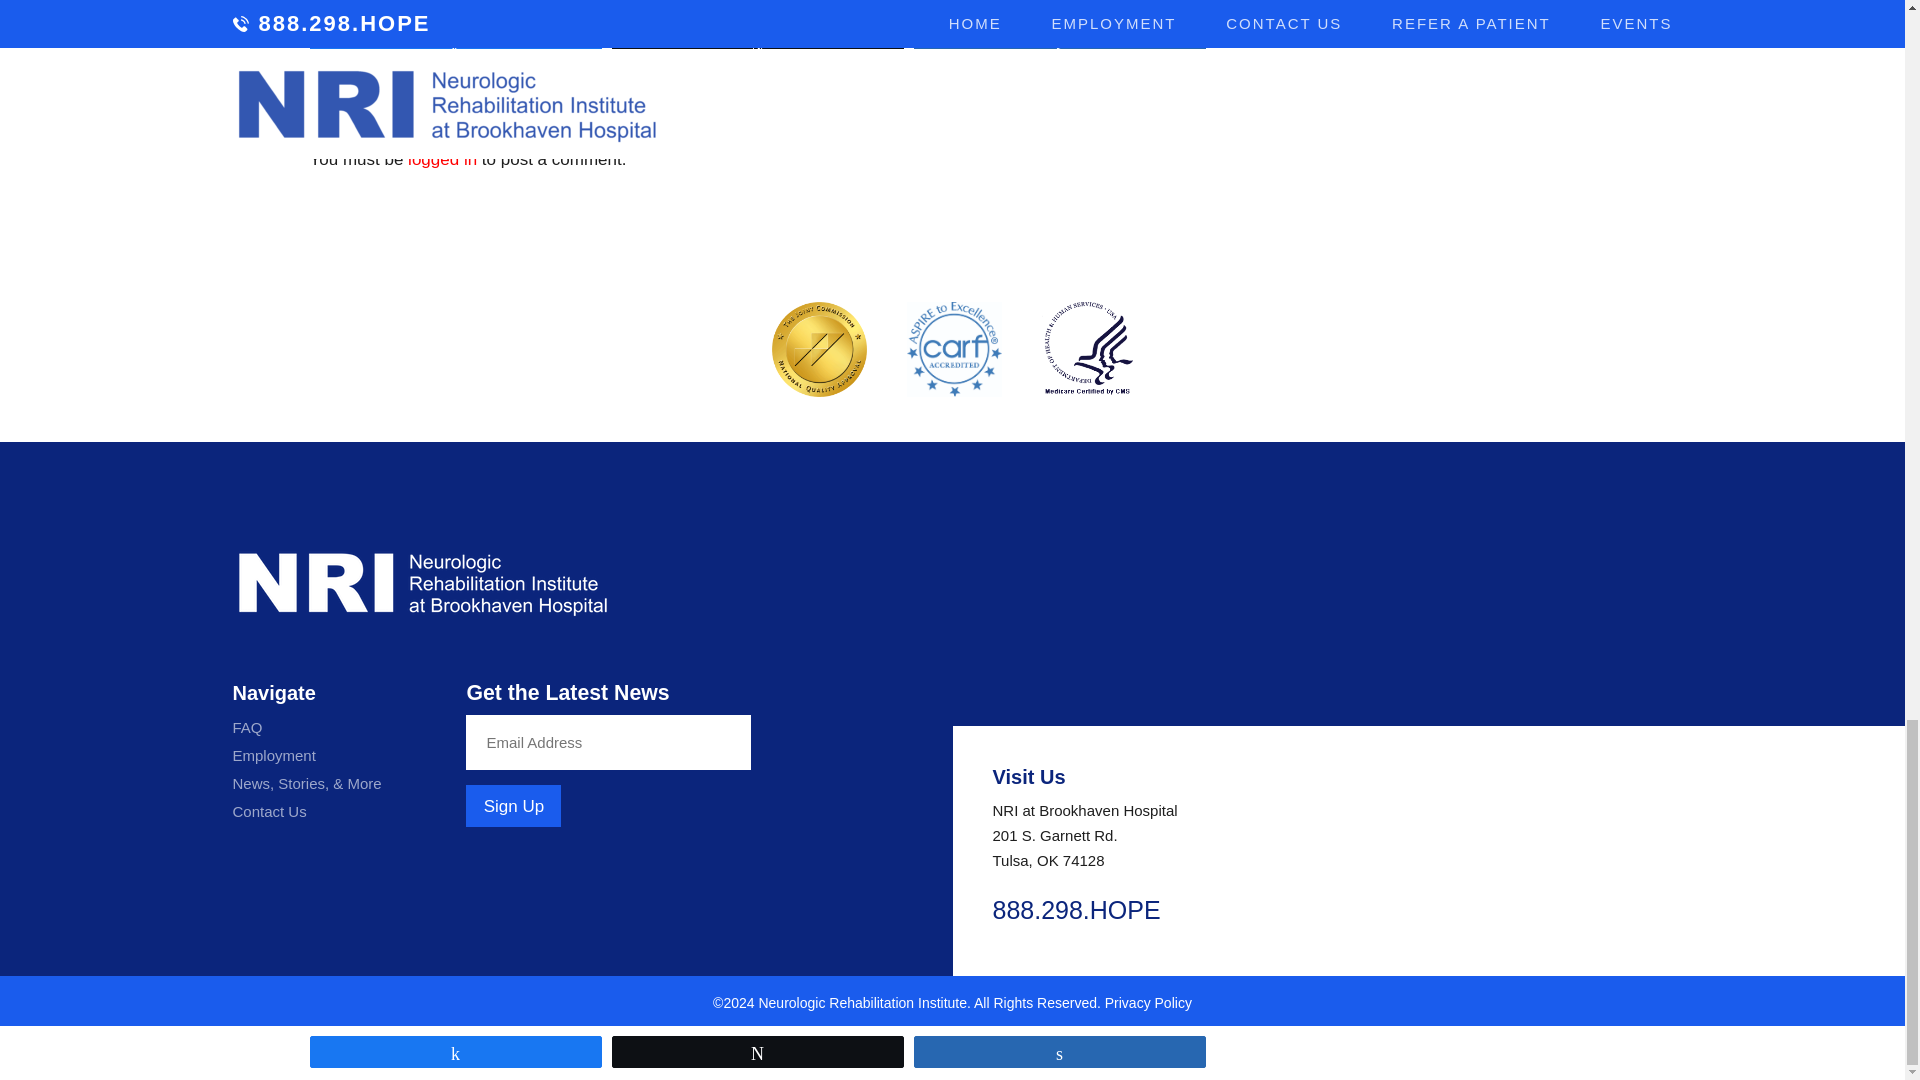 Image resolution: width=1920 pixels, height=1080 pixels. I want to click on Sign Up, so click(513, 806).